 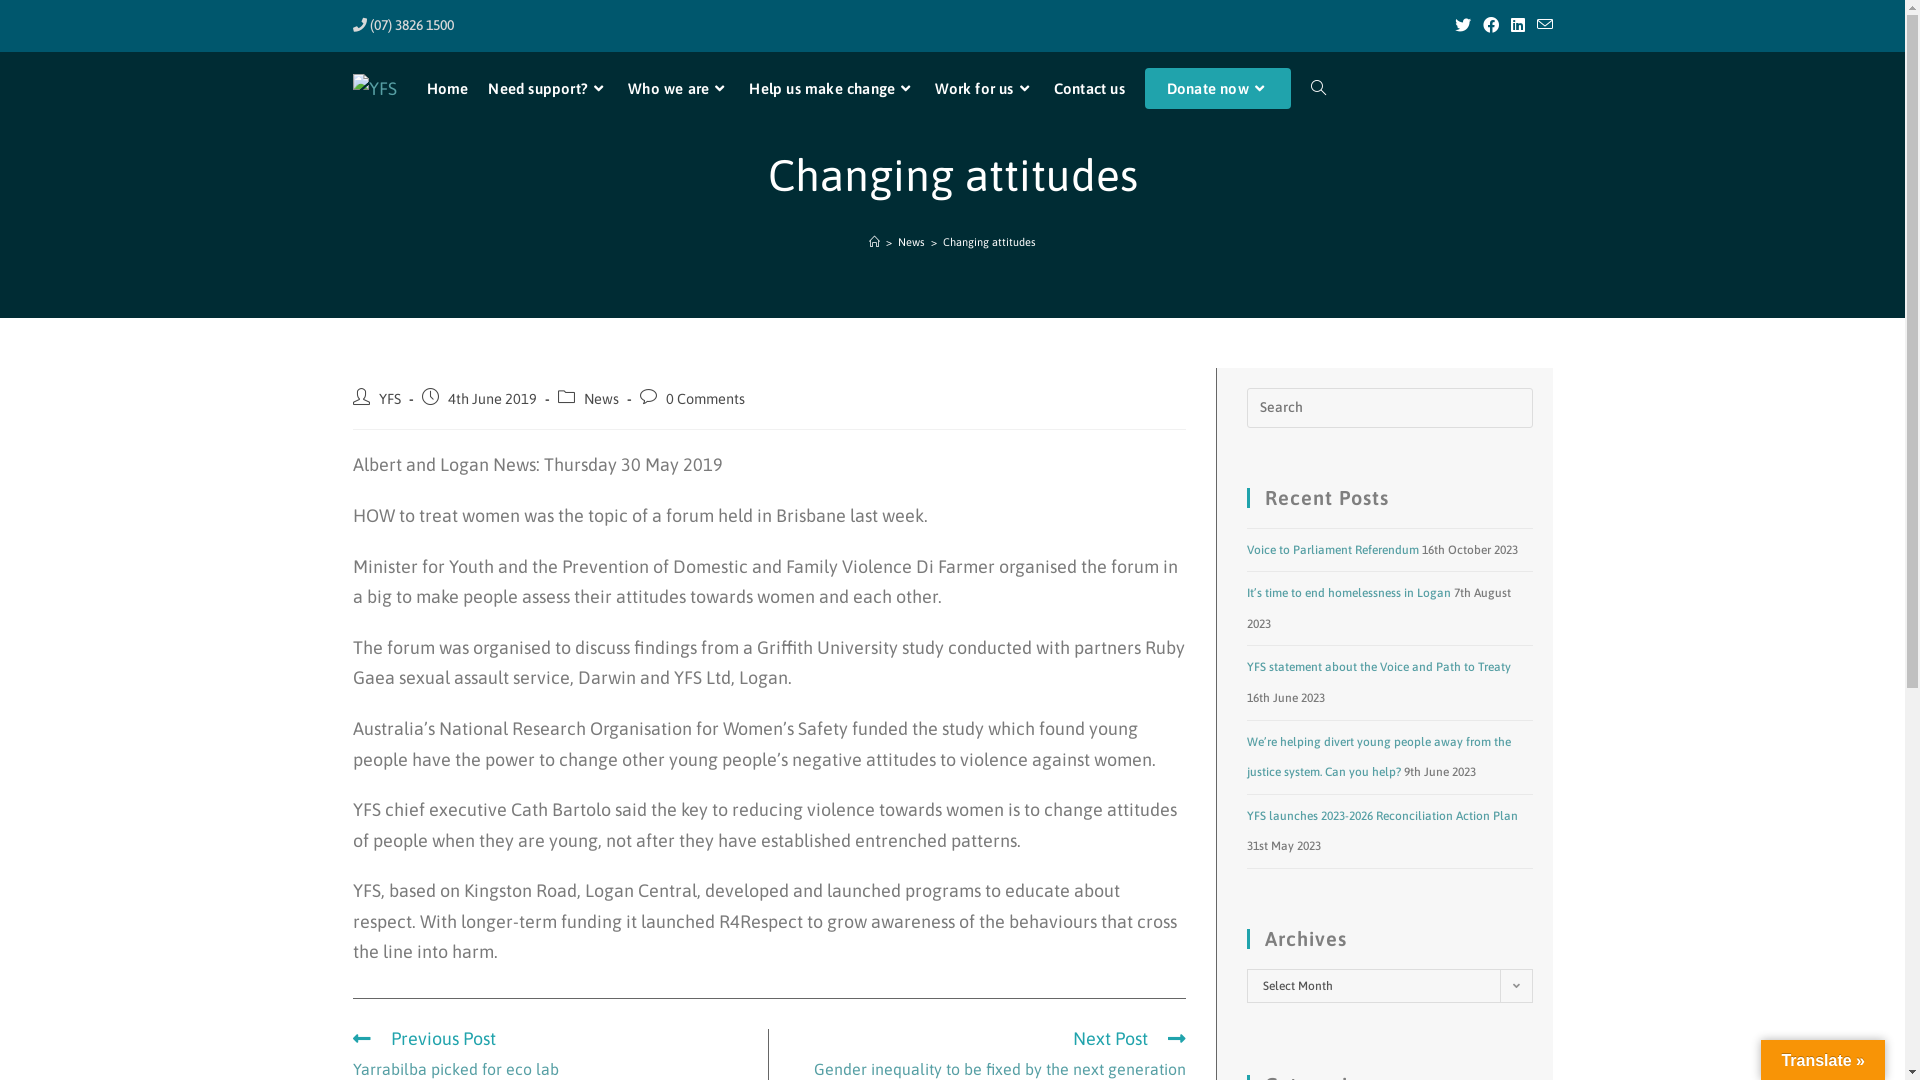 I want to click on Home, so click(x=447, y=89).